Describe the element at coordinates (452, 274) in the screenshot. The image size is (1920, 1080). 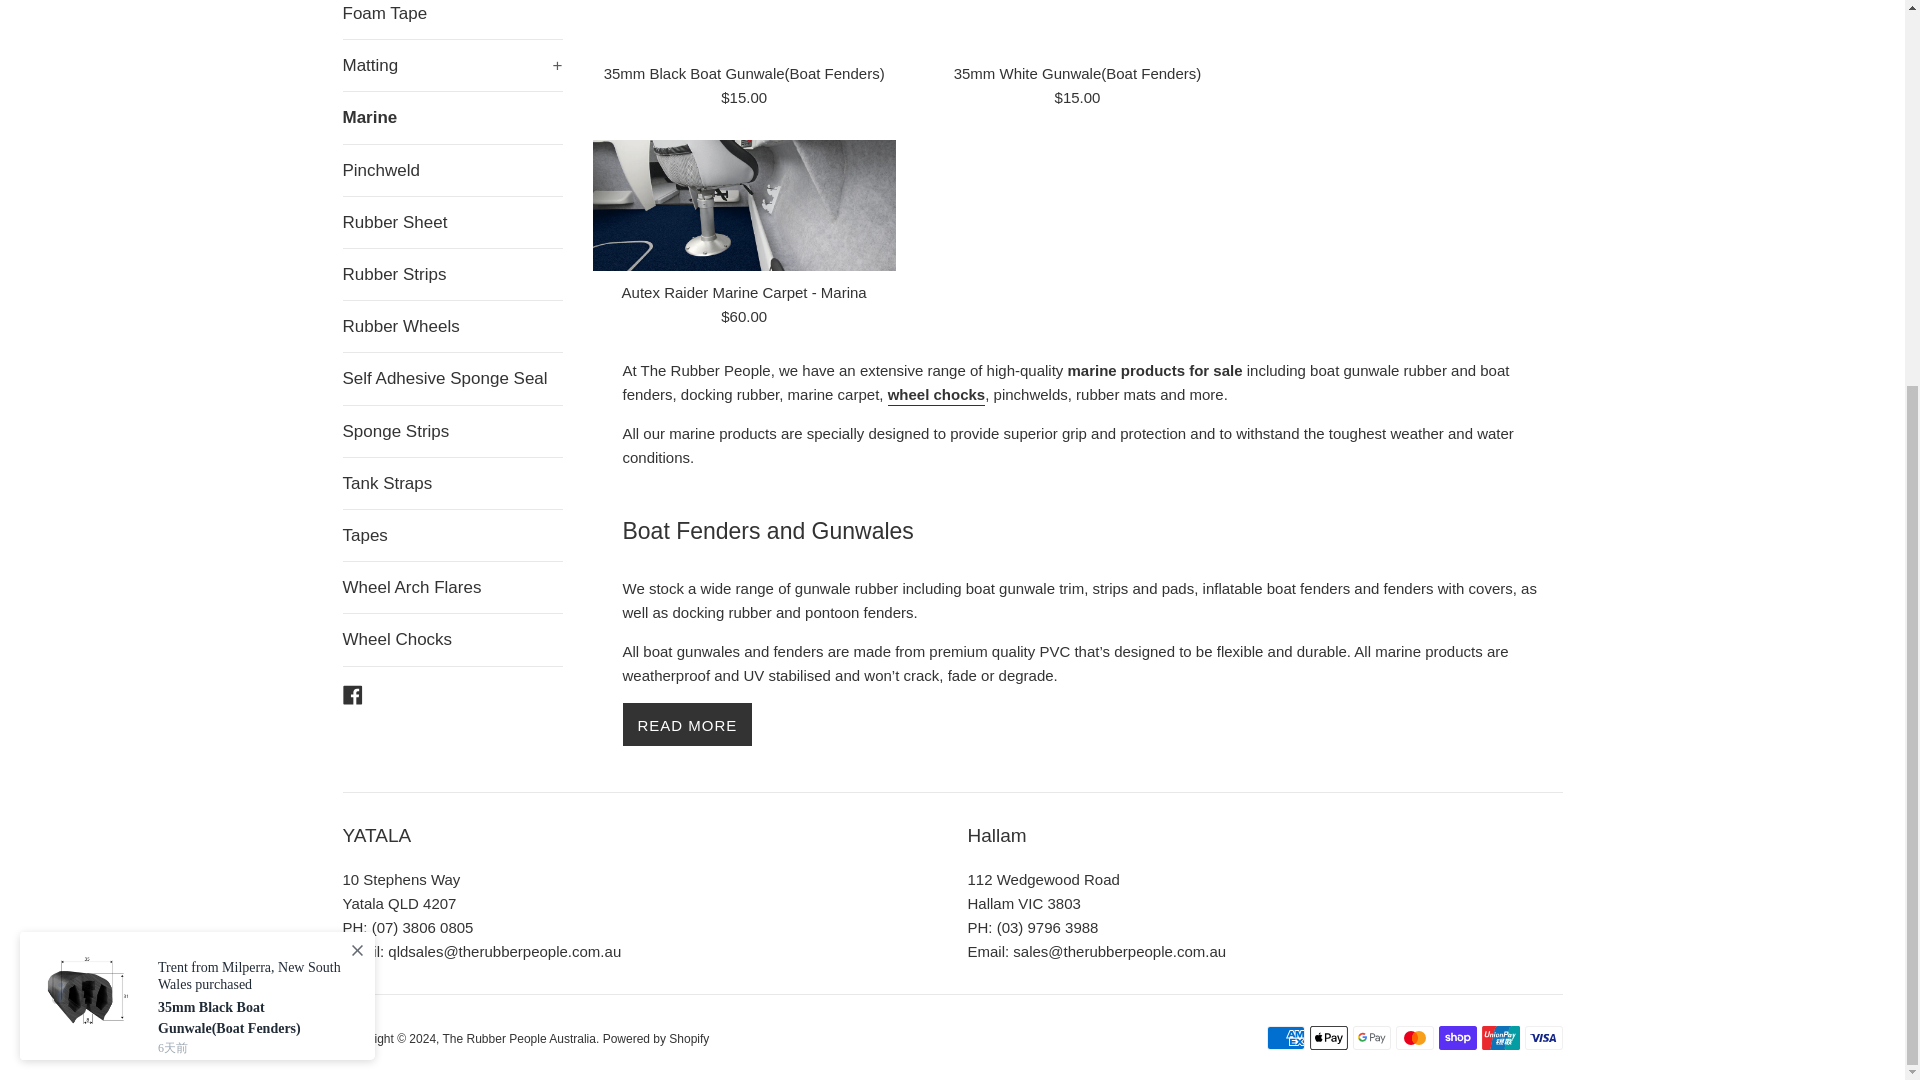
I see `Rubber Strips` at that location.